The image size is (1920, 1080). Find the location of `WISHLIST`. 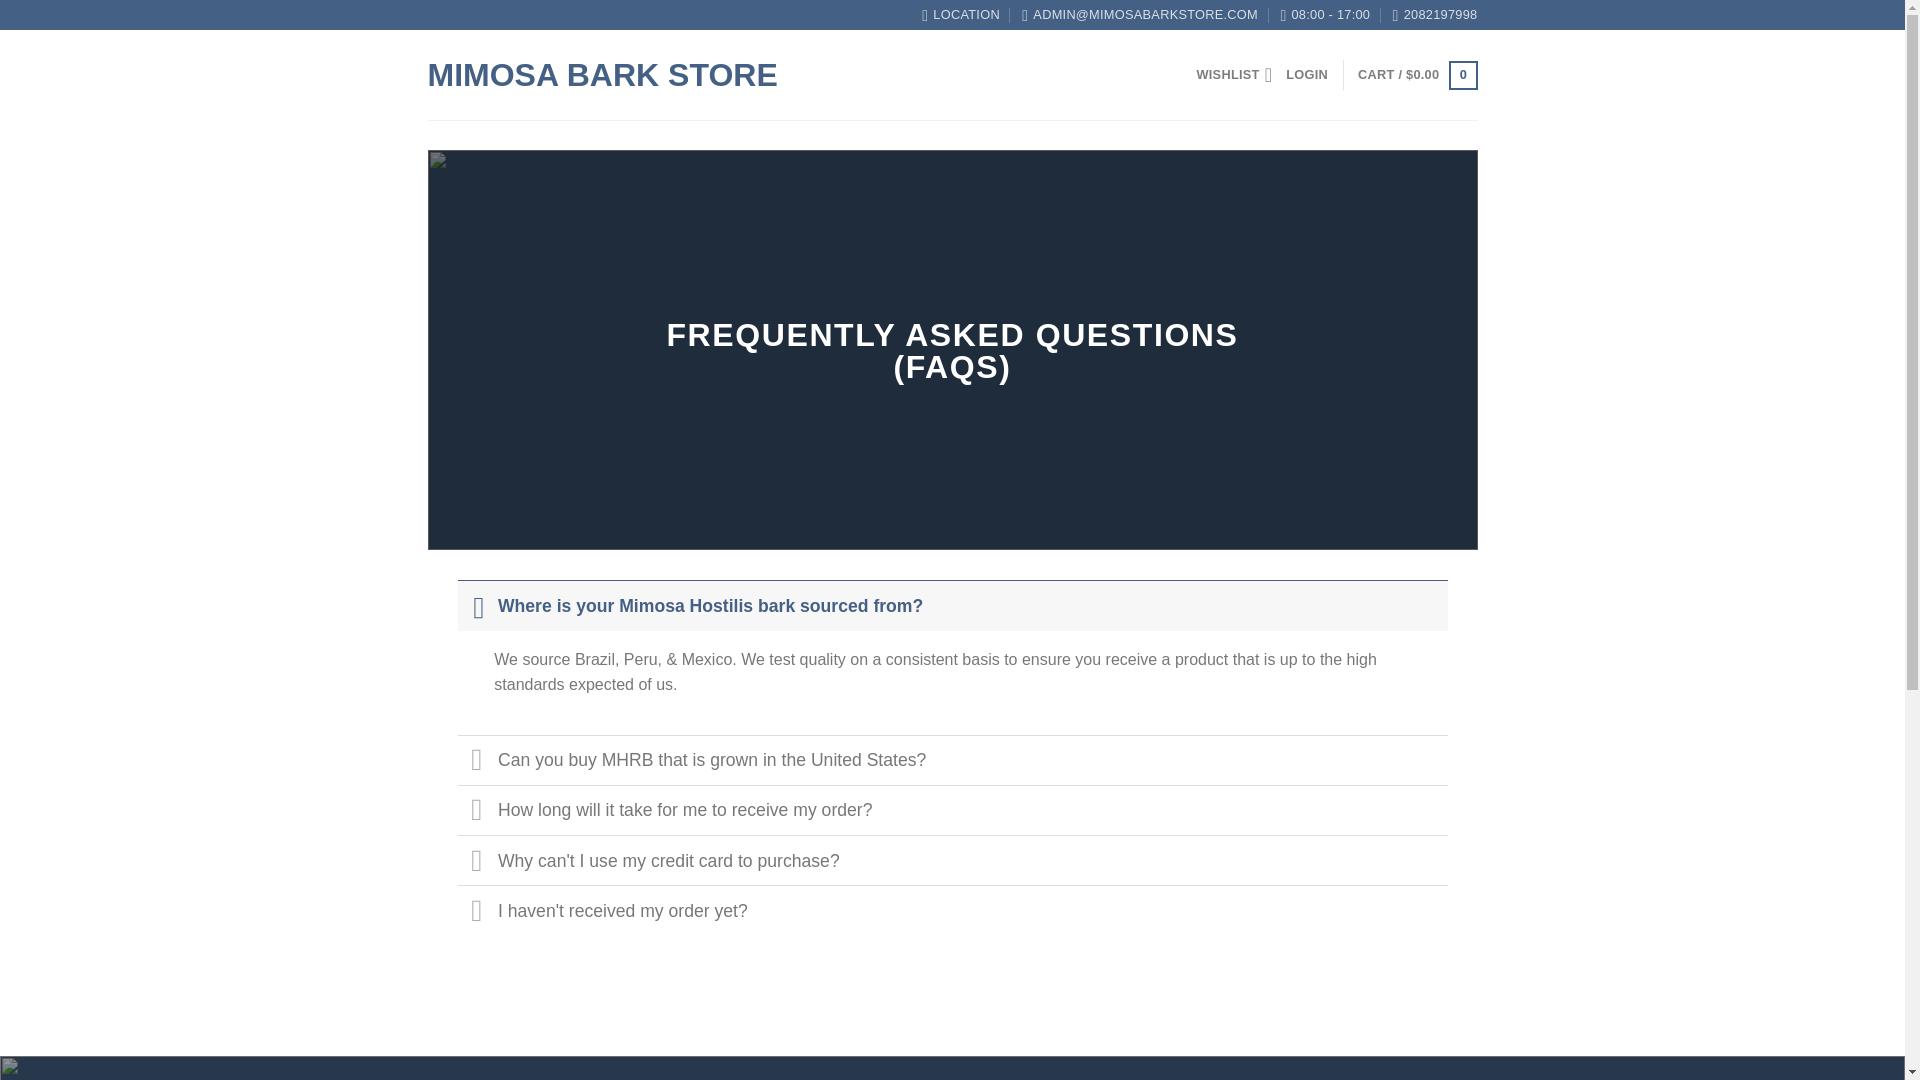

WISHLIST is located at coordinates (1234, 74).